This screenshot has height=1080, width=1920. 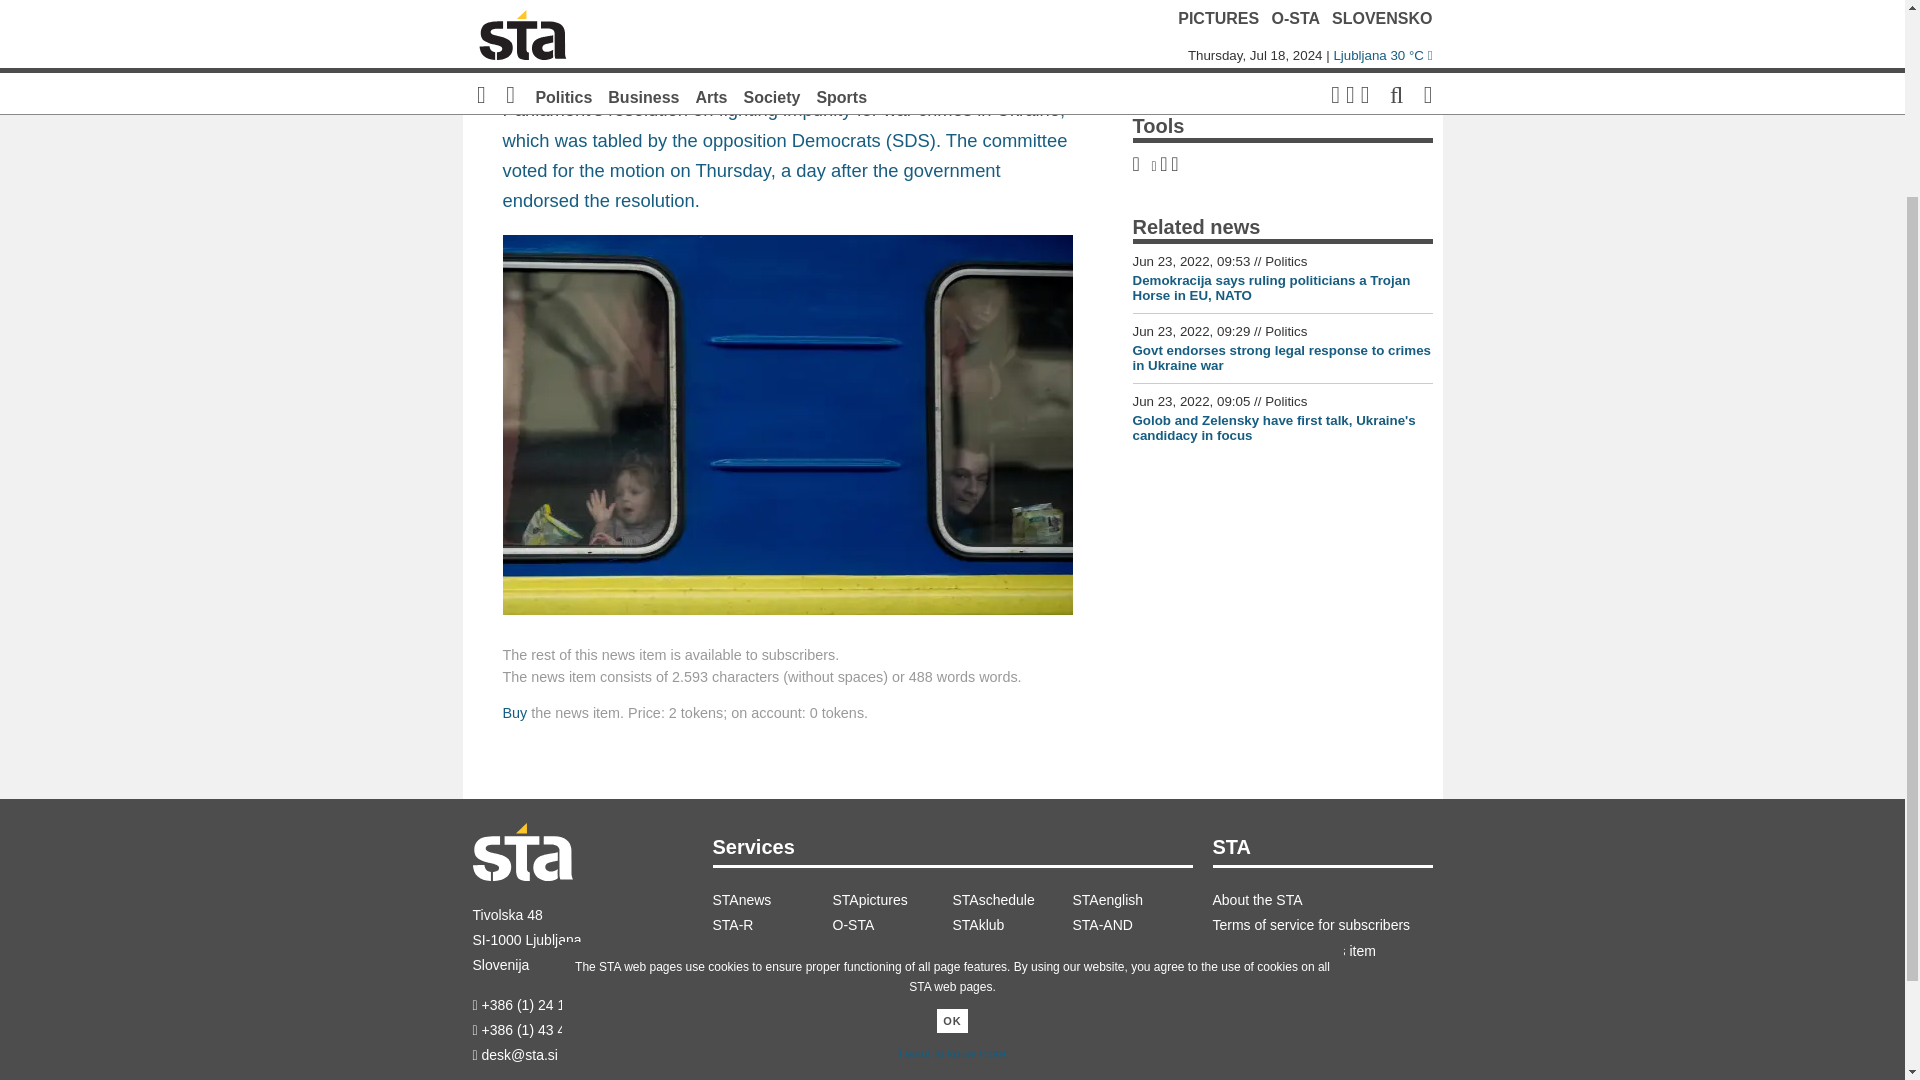 I want to click on STAschedule, so click(x=1012, y=900).